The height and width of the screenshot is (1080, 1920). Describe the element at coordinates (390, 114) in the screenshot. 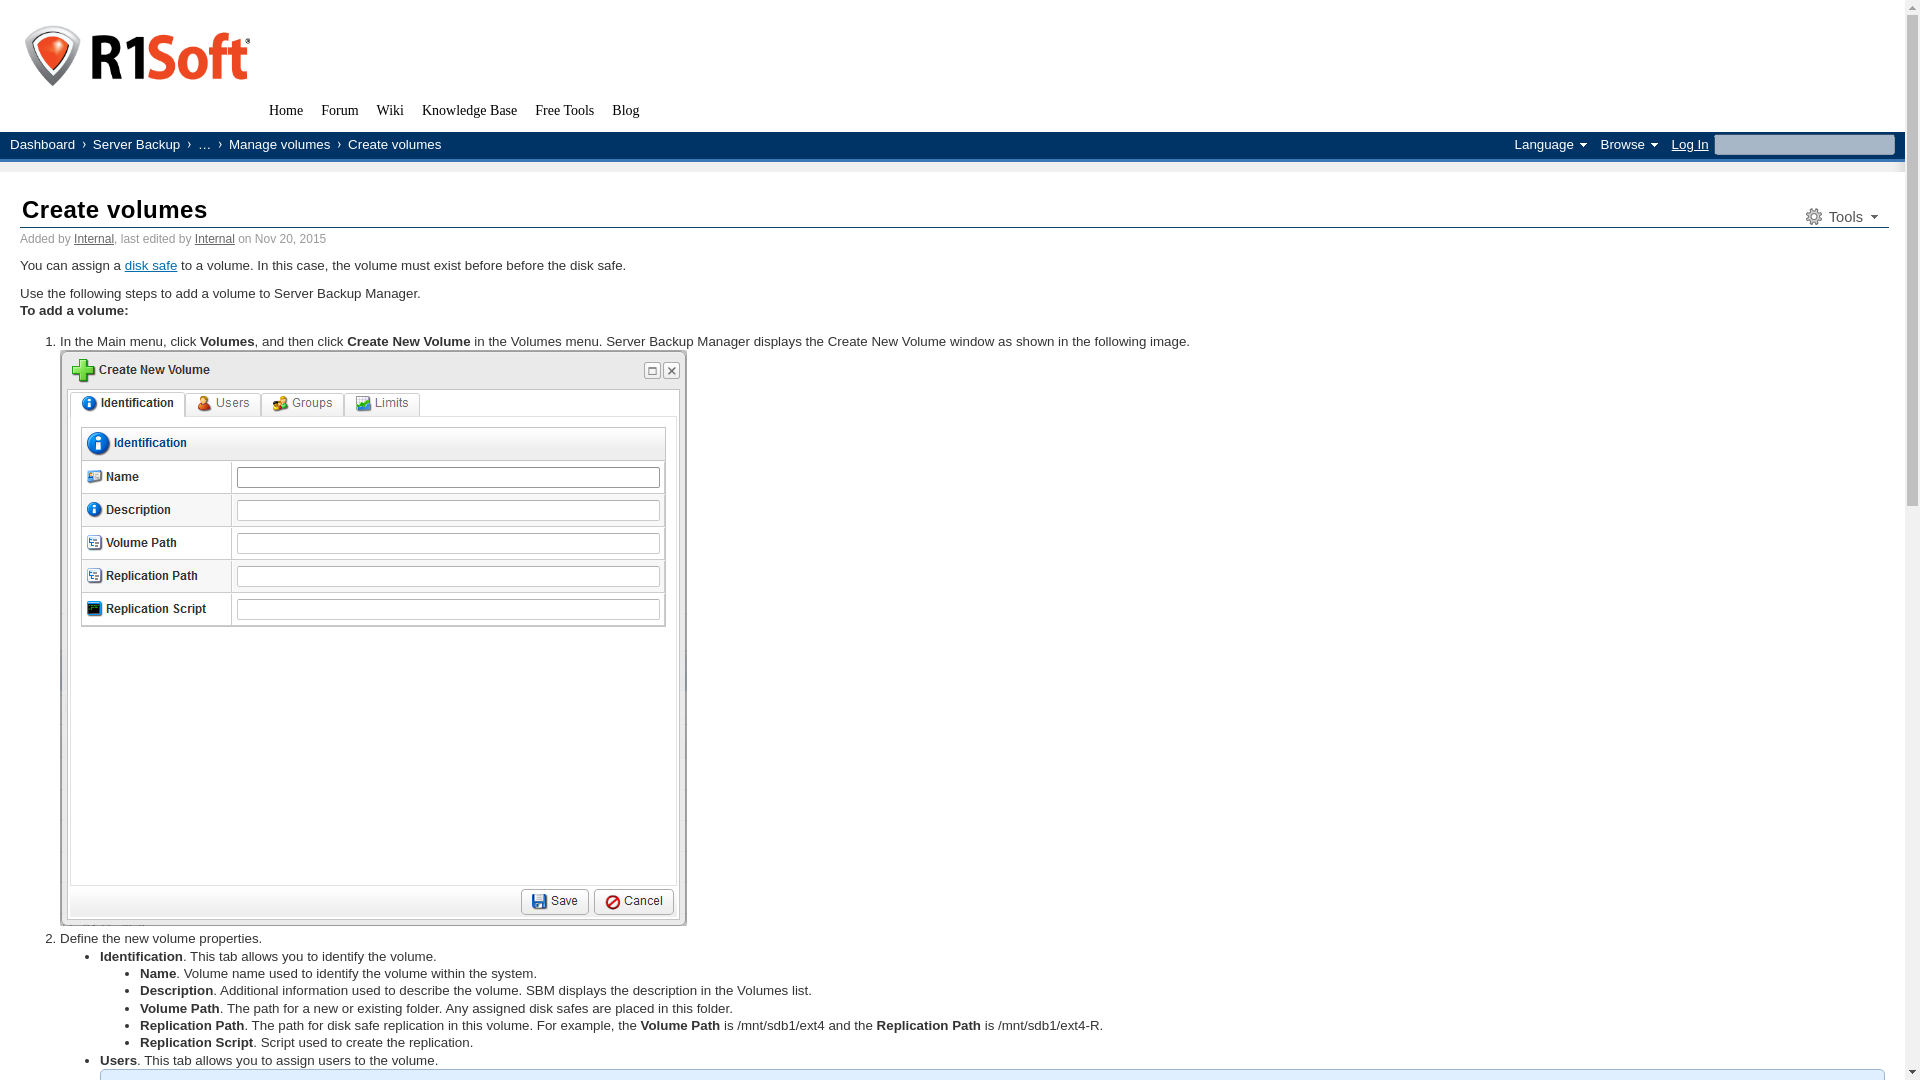

I see `Wiki` at that location.